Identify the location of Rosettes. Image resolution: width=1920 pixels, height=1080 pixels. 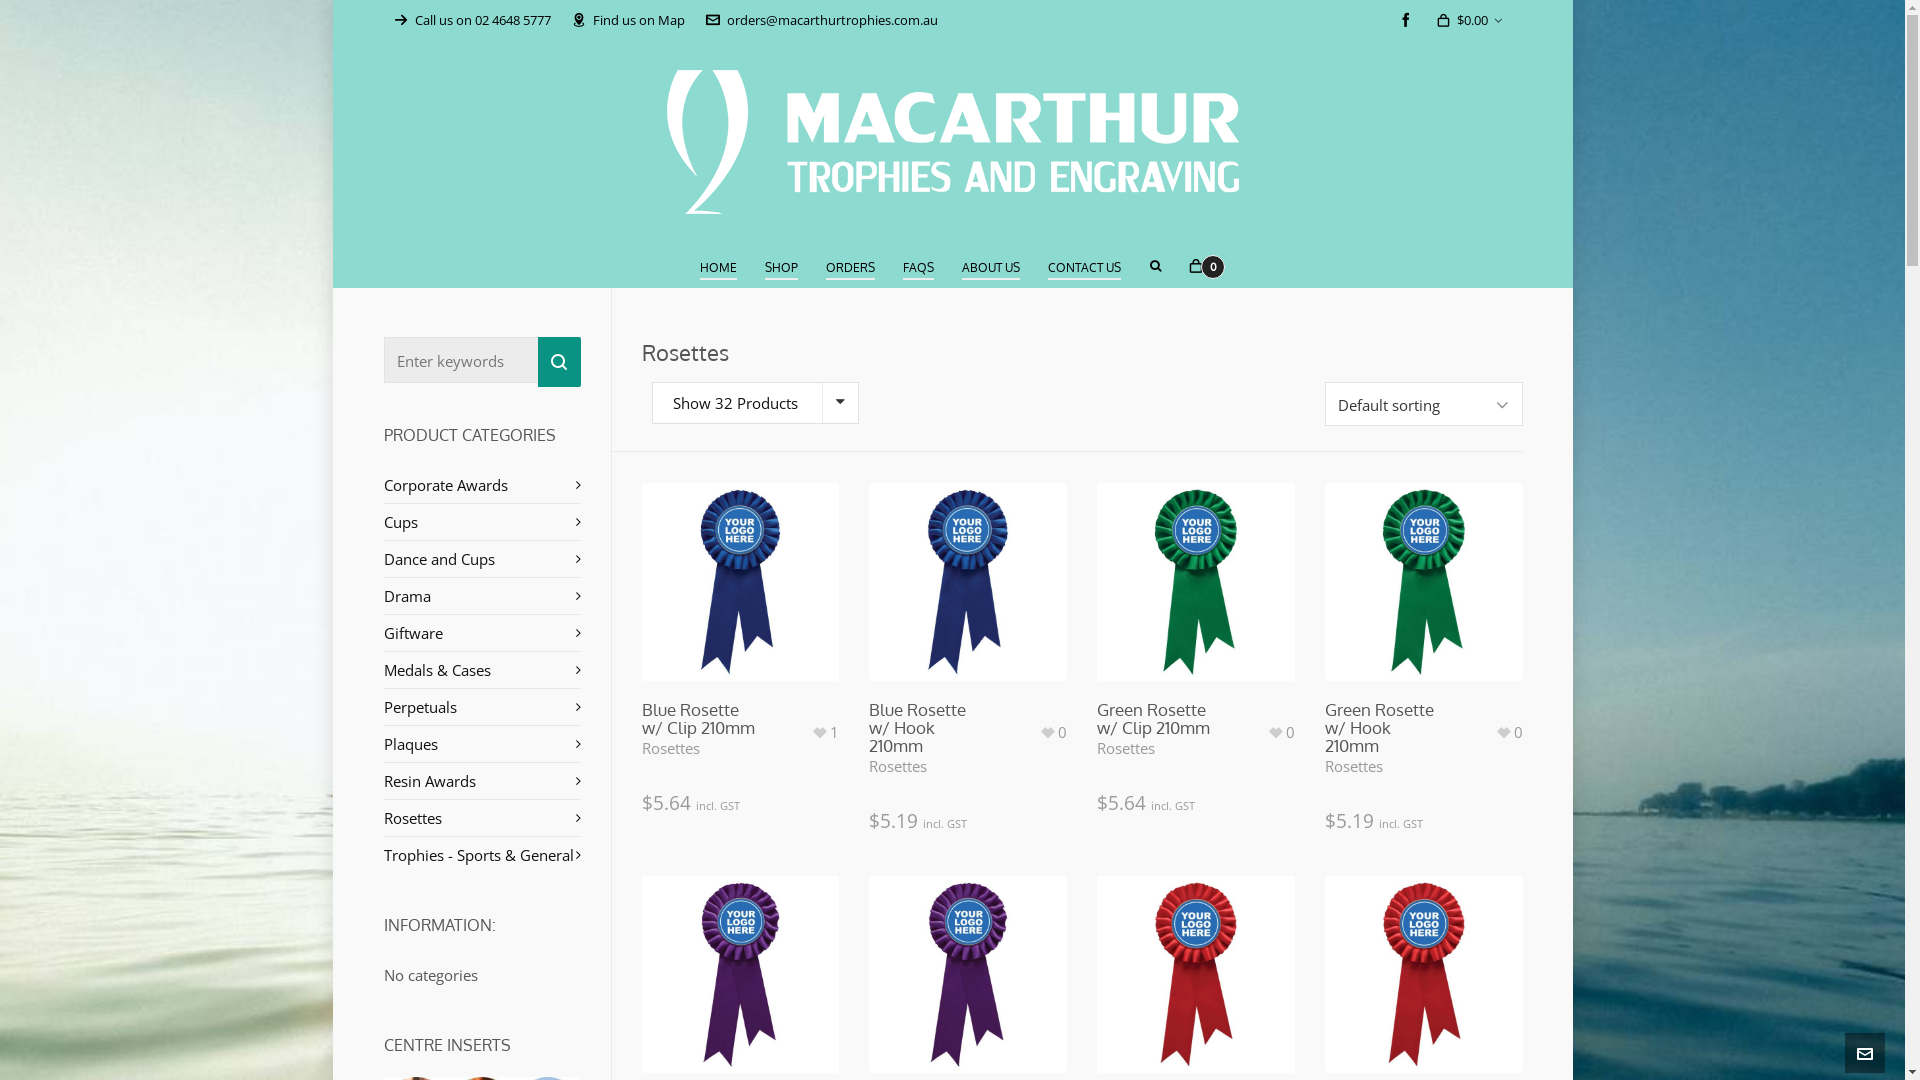
(482, 818).